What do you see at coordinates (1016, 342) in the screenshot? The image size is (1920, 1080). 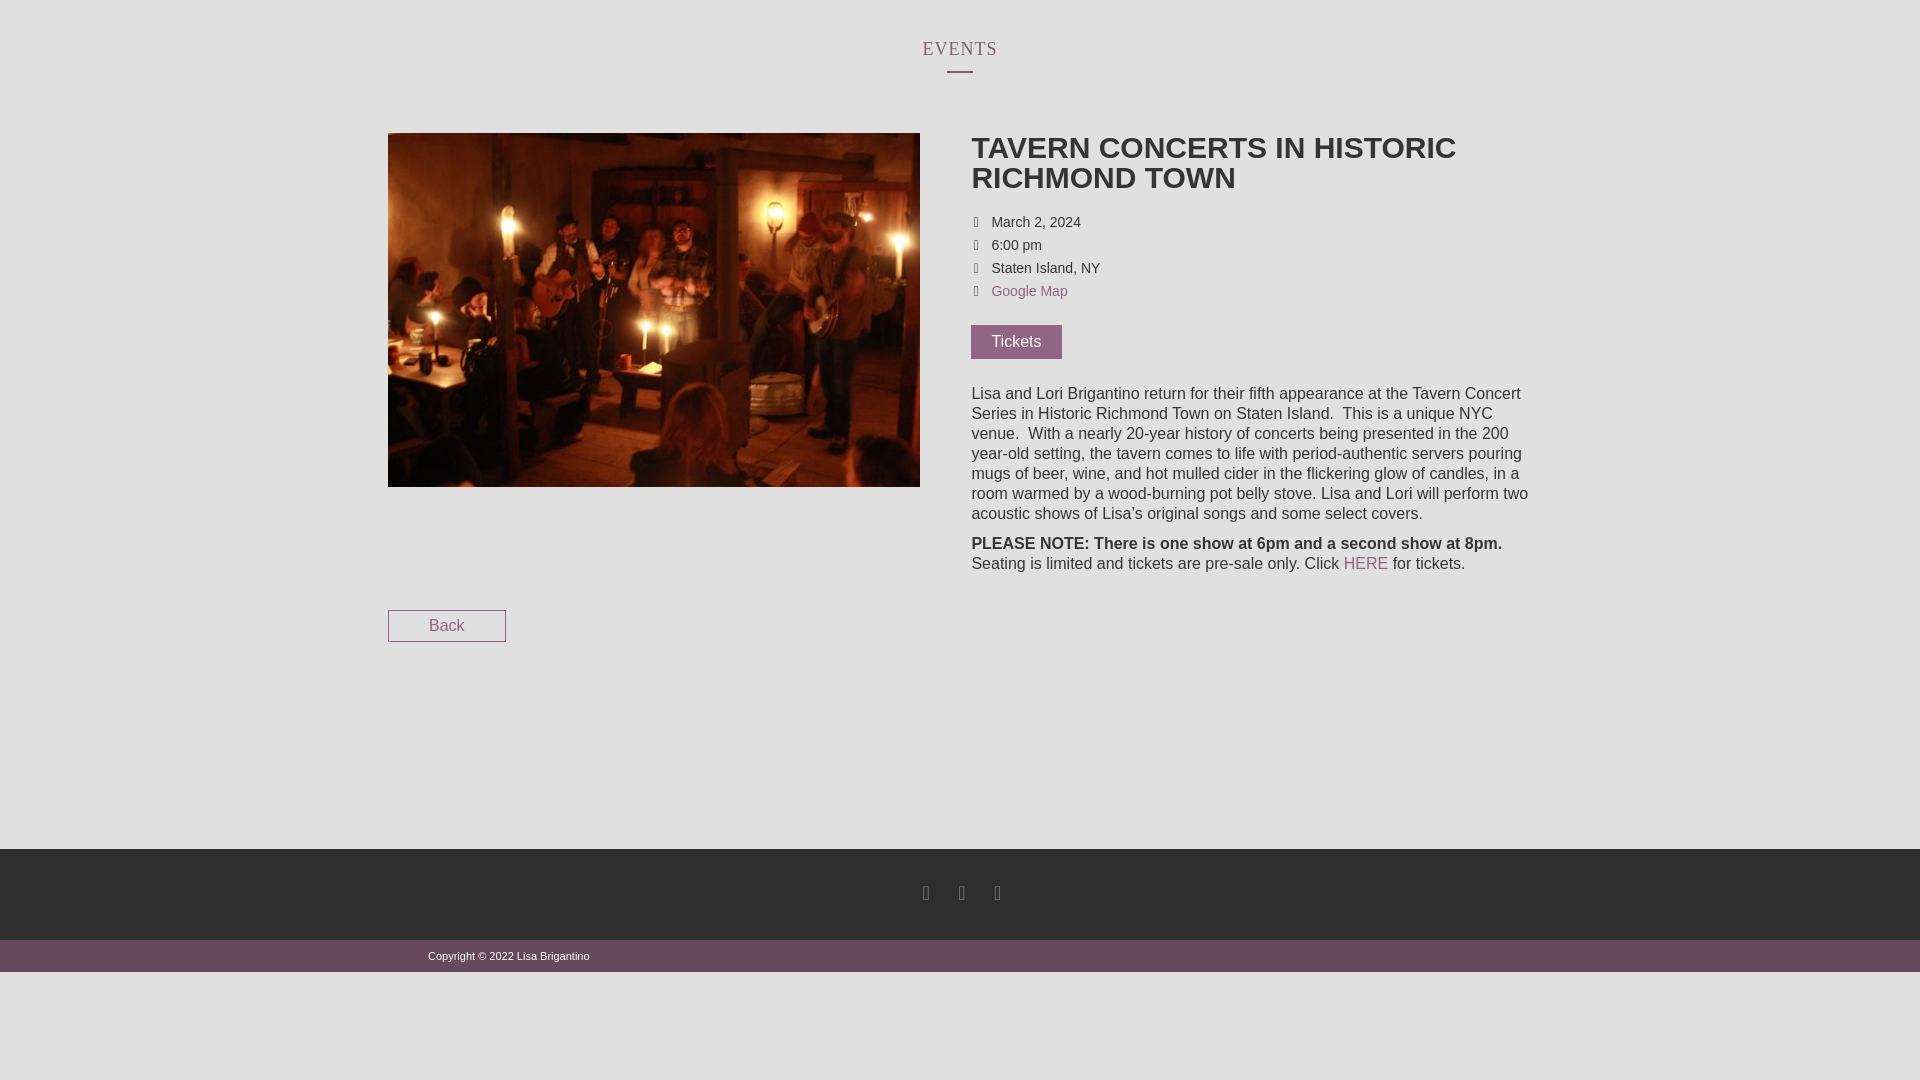 I see `Tickets` at bounding box center [1016, 342].